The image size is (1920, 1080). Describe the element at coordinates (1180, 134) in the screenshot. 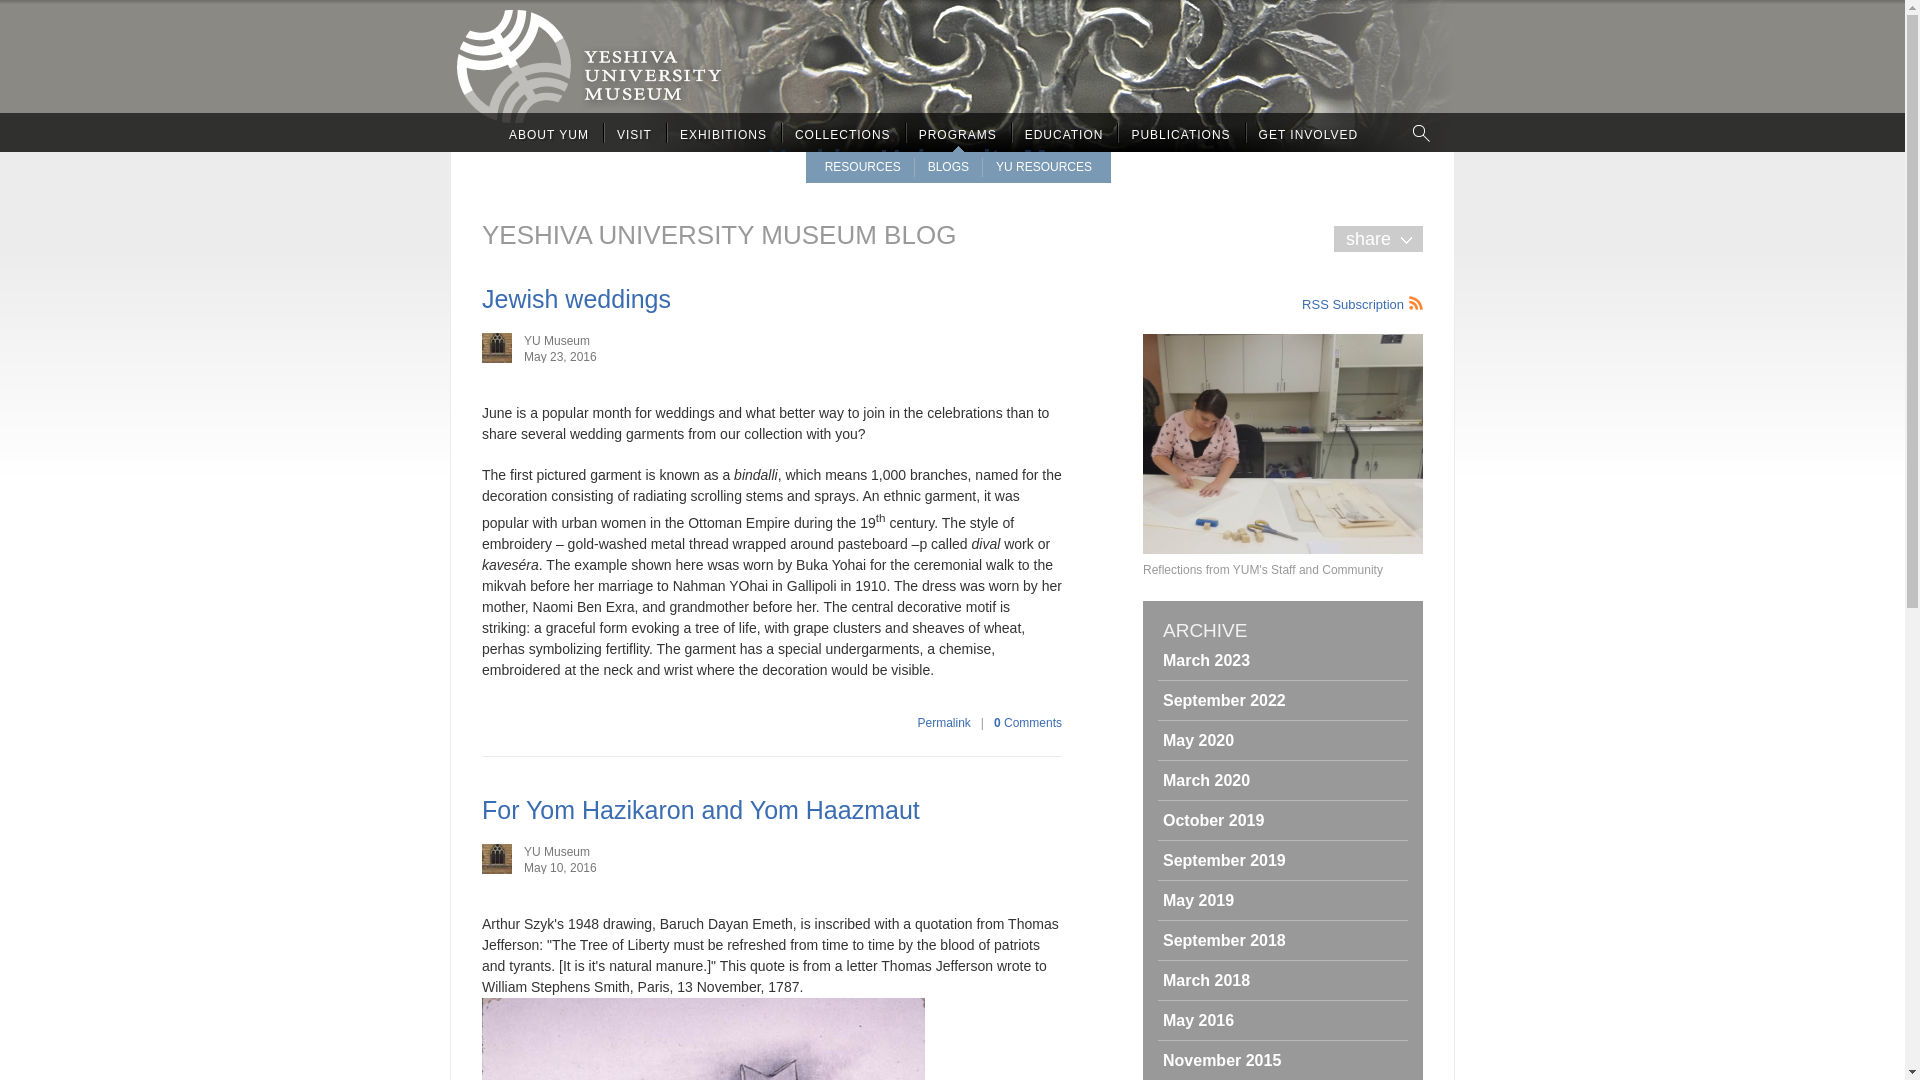

I see `PUBLICATIONS` at that location.